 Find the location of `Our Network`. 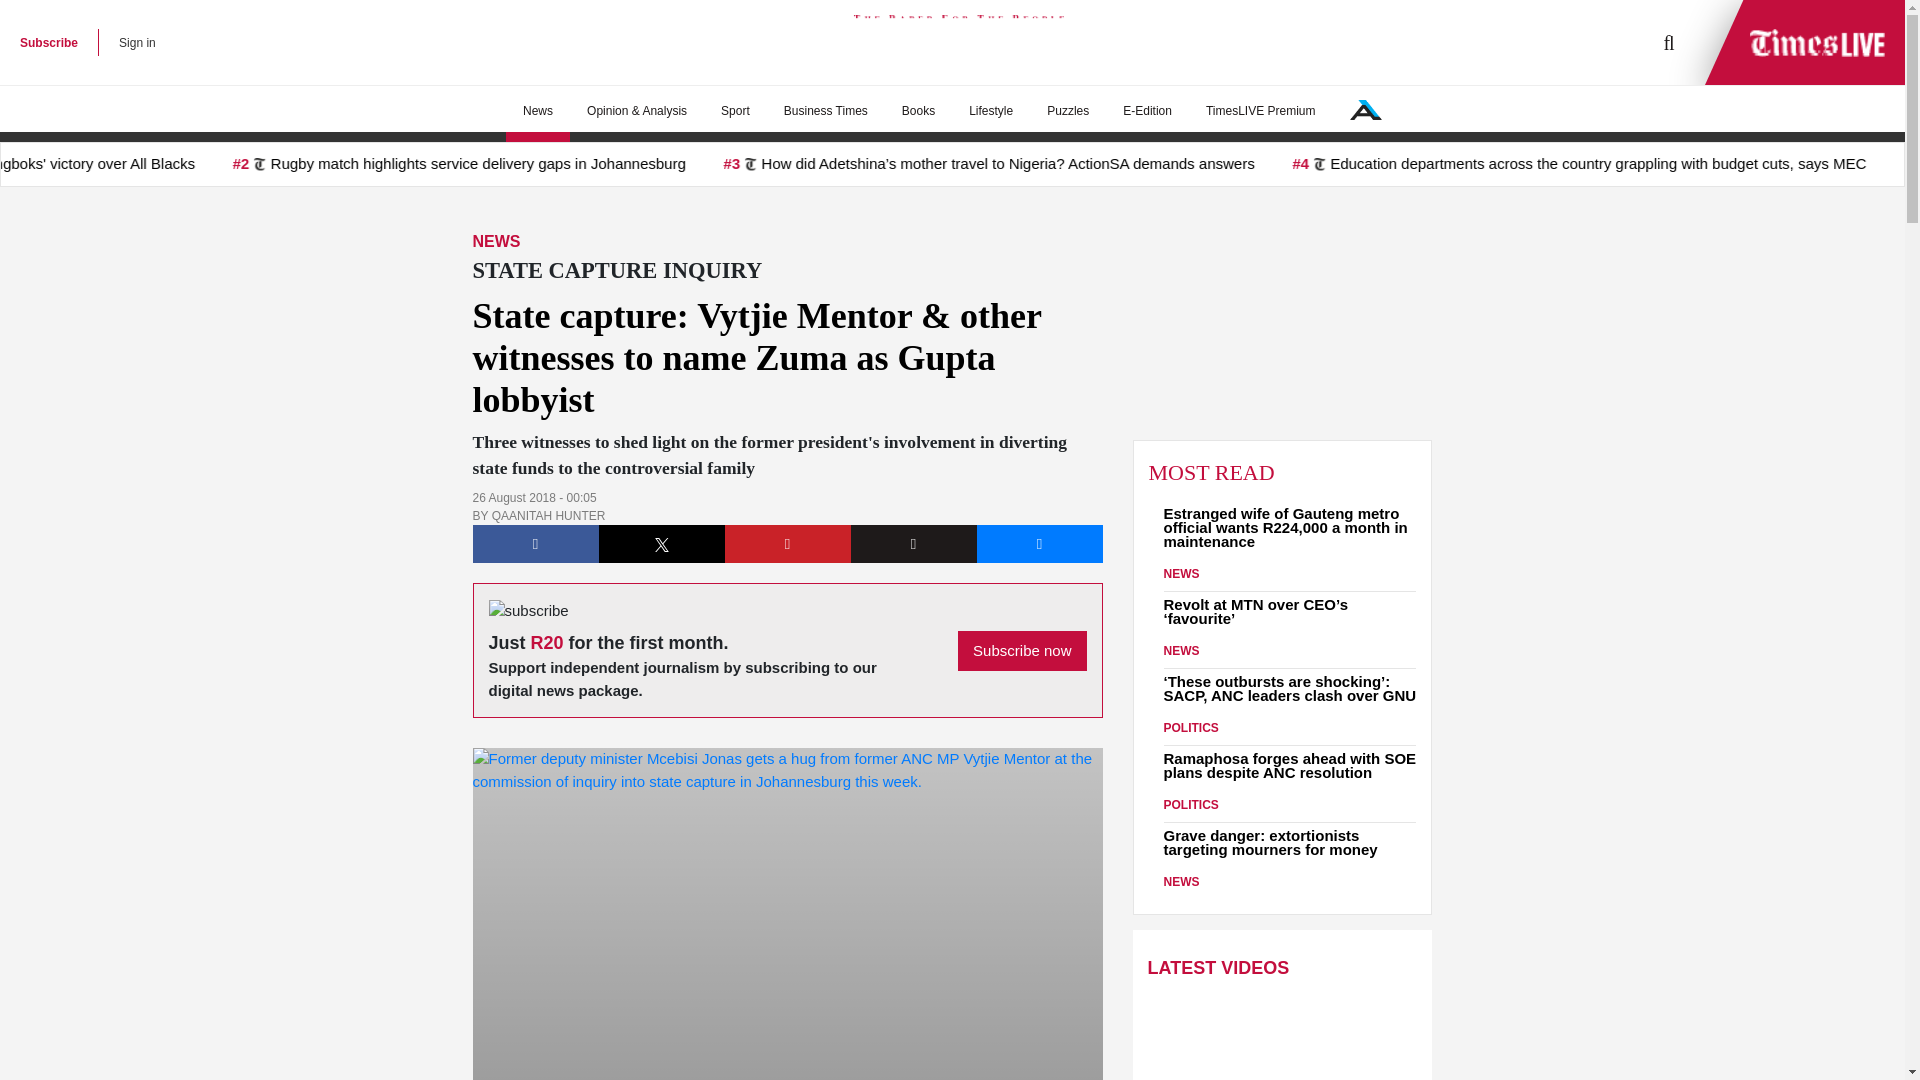

Our Network is located at coordinates (1366, 110).